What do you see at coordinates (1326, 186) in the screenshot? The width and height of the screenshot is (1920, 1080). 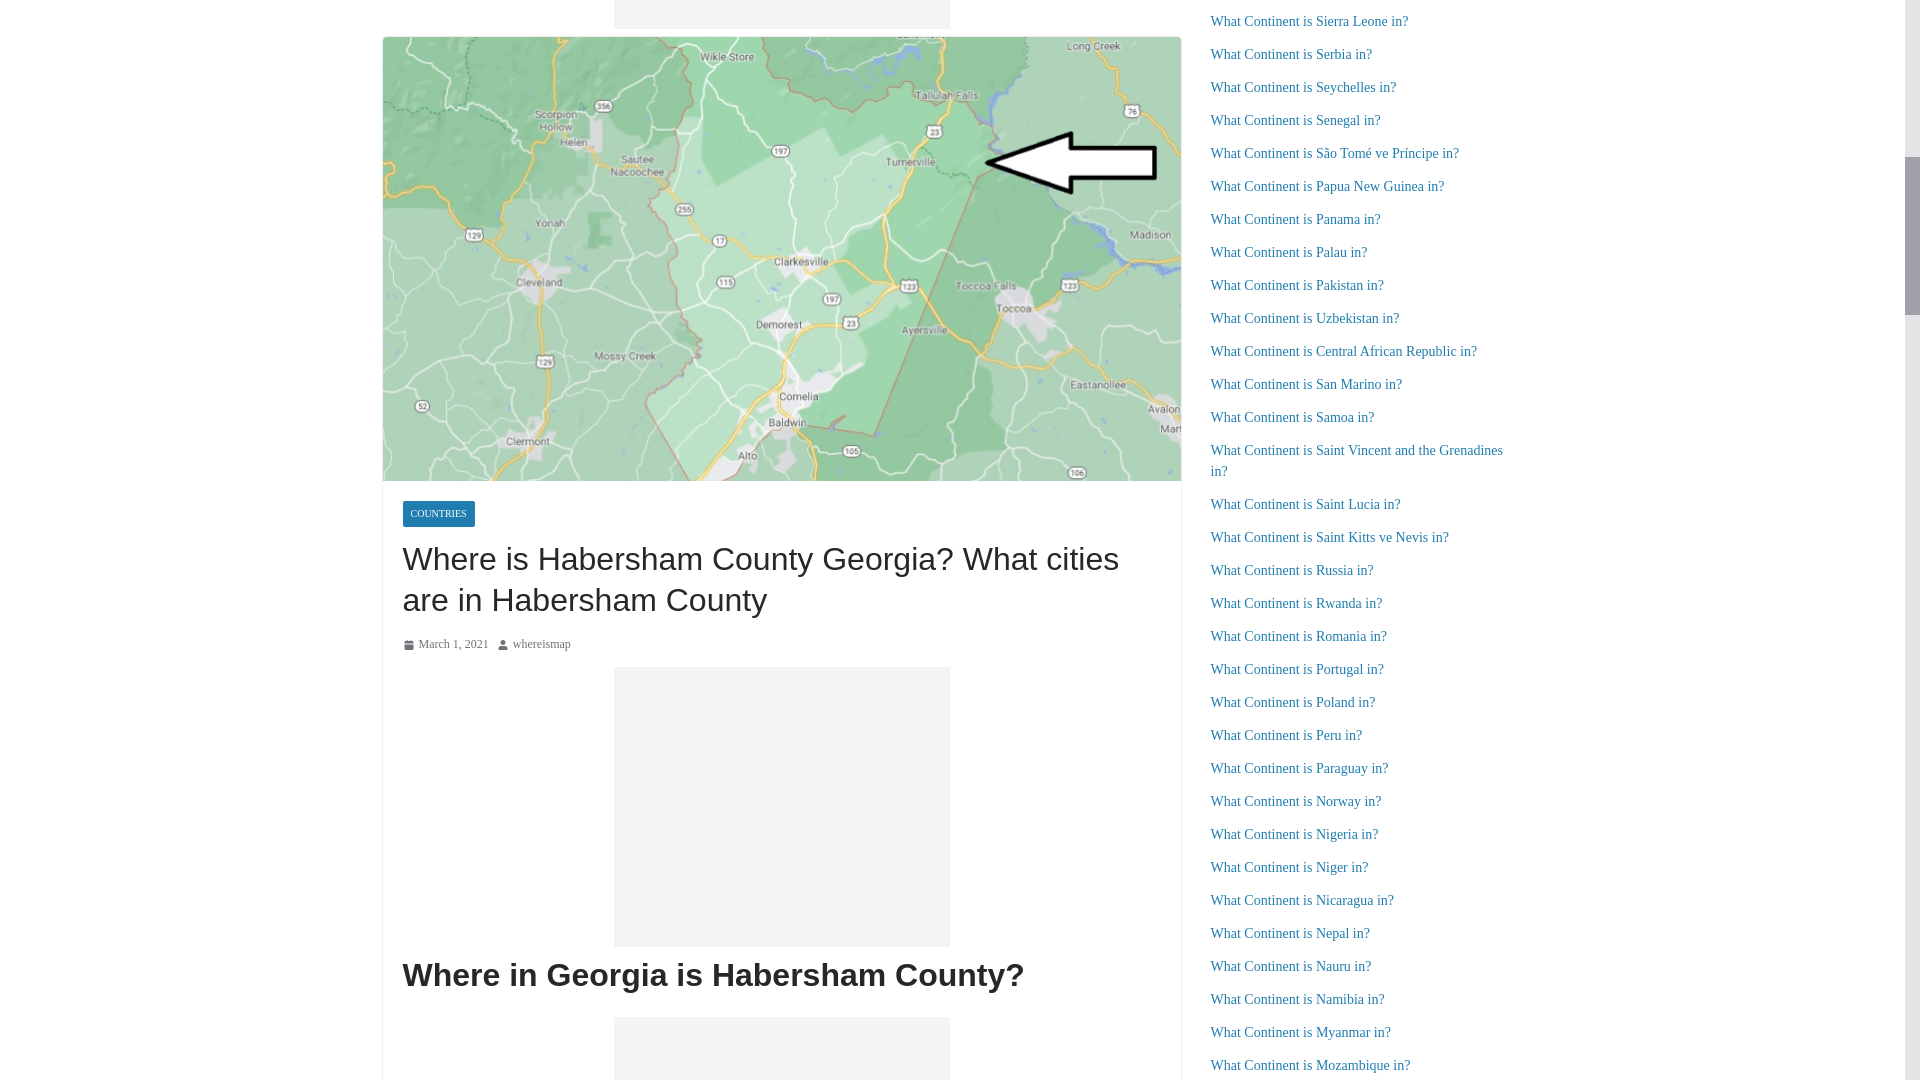 I see `What Continent is Papua New Guinea in?` at bounding box center [1326, 186].